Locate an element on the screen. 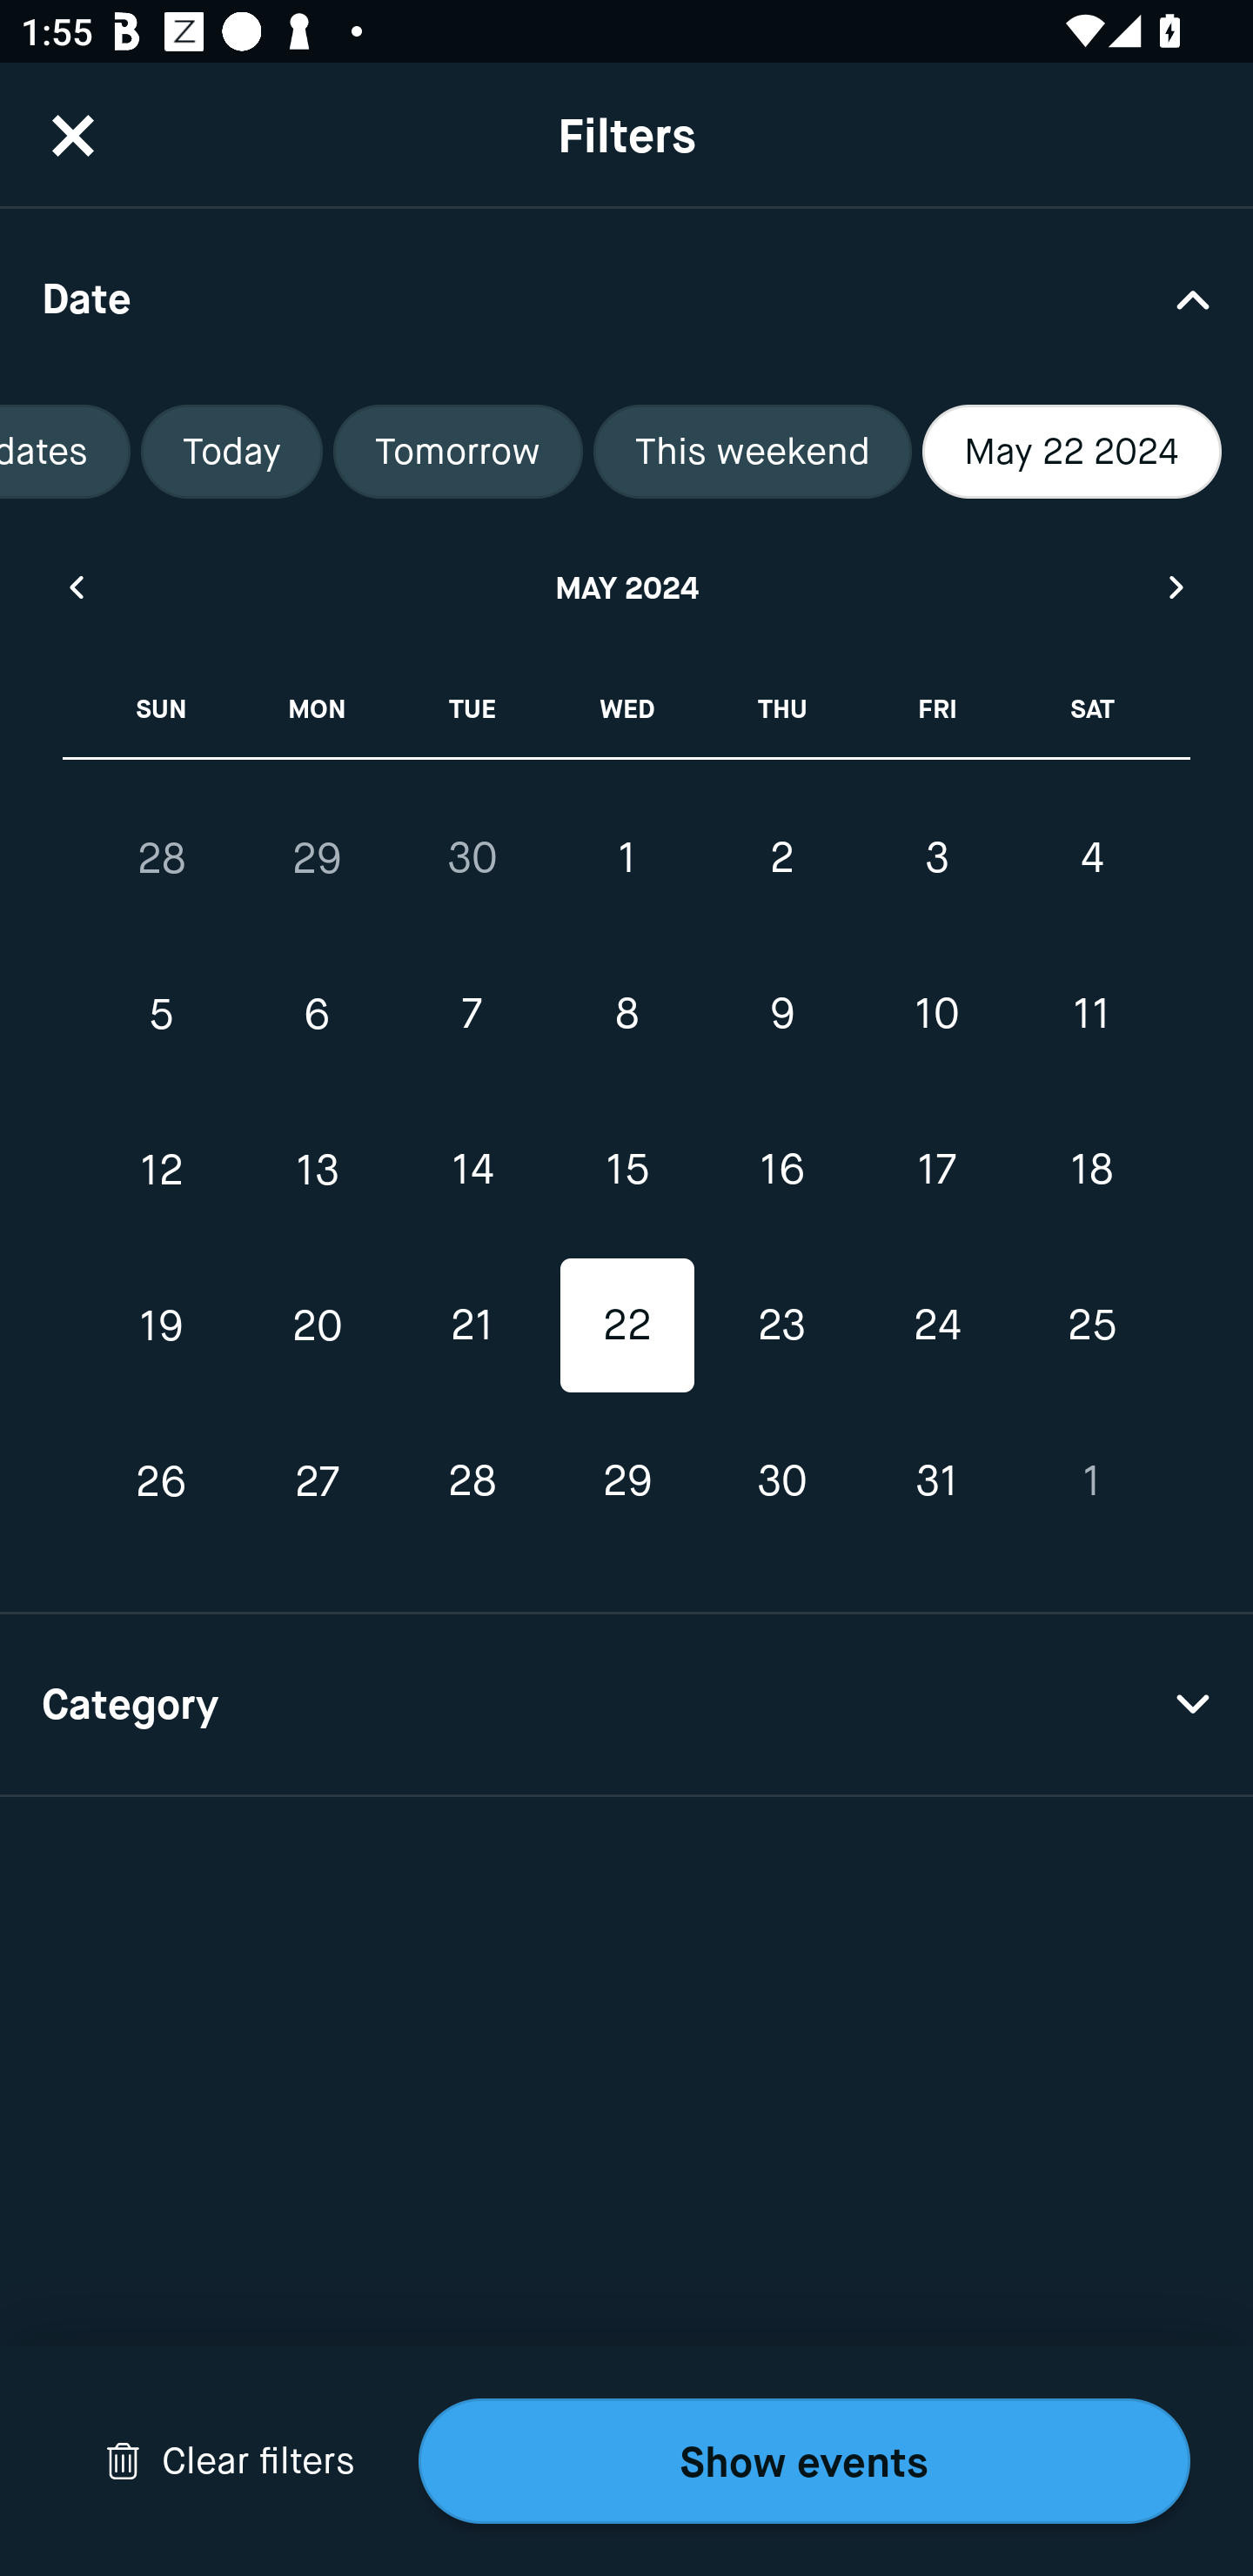 The image size is (1253, 2576). Date Drop Down Arrow is located at coordinates (626, 298).